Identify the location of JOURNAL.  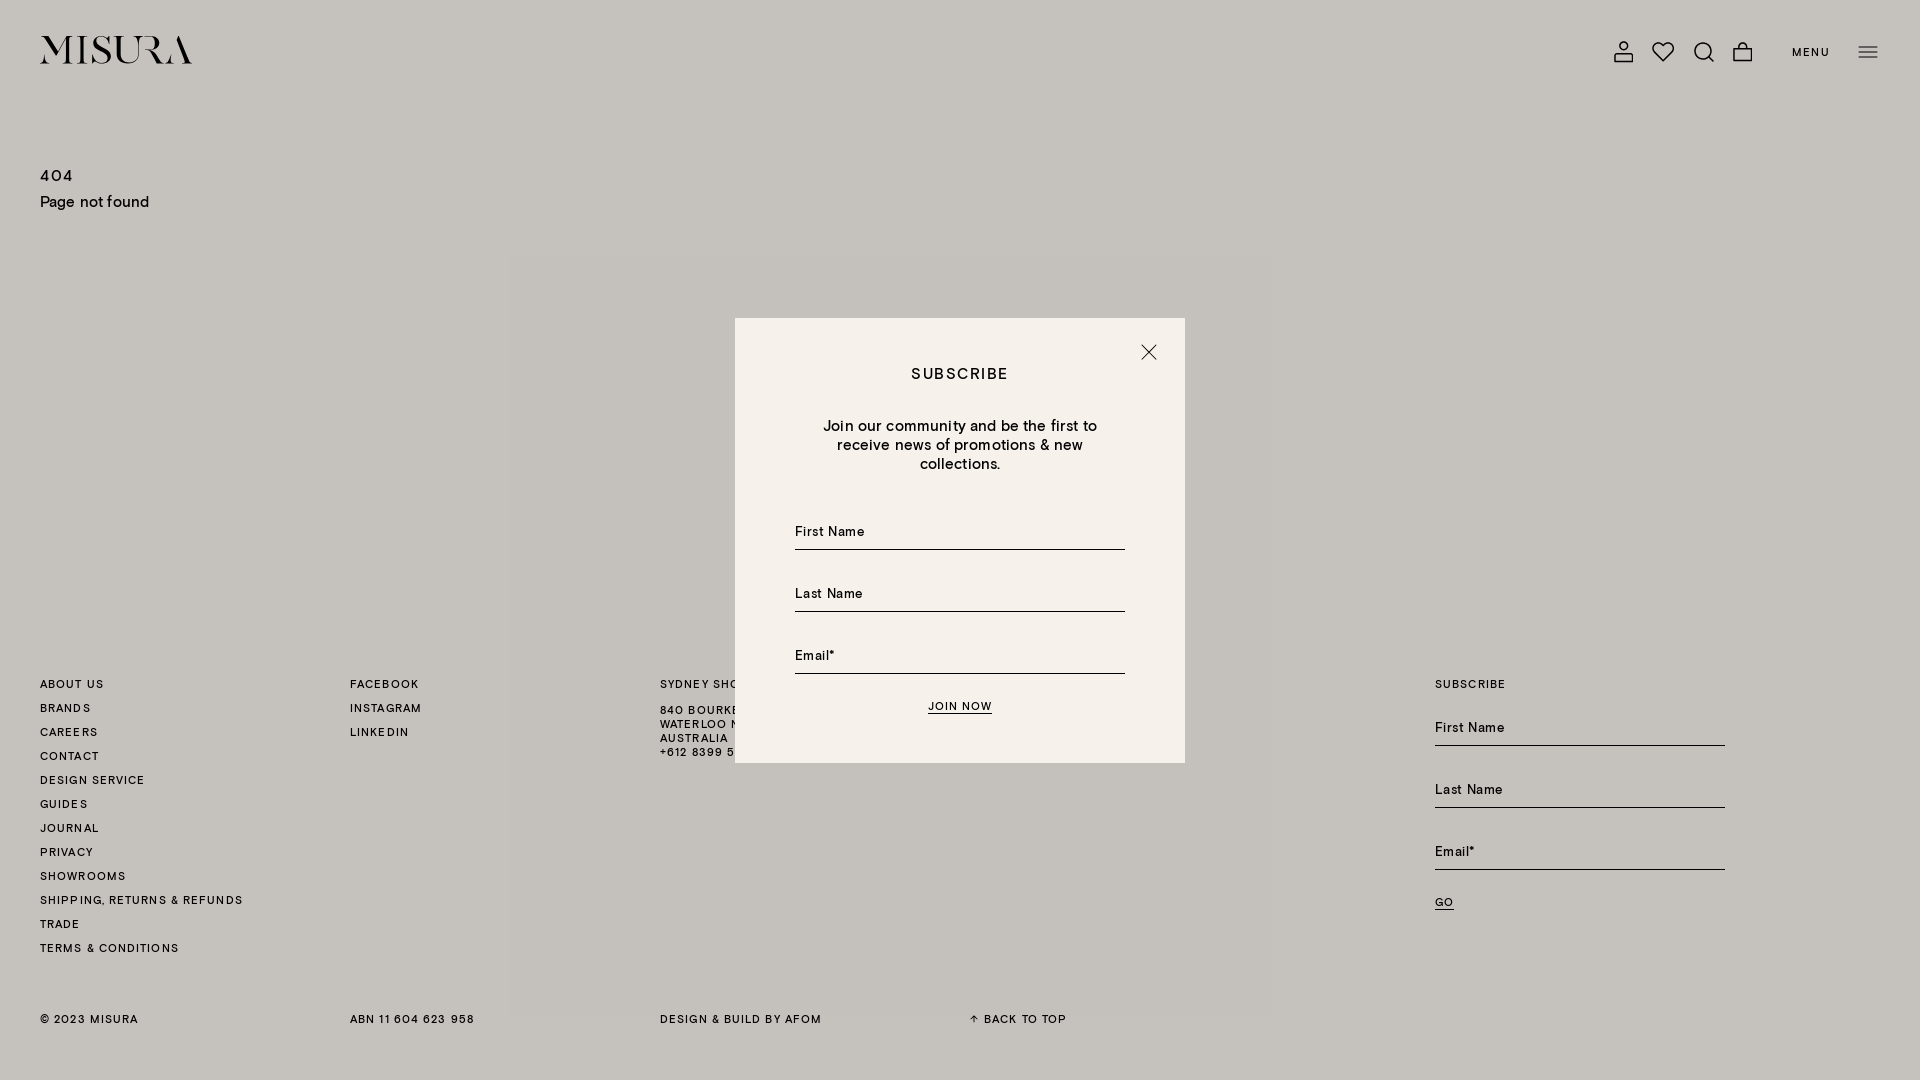
(70, 828).